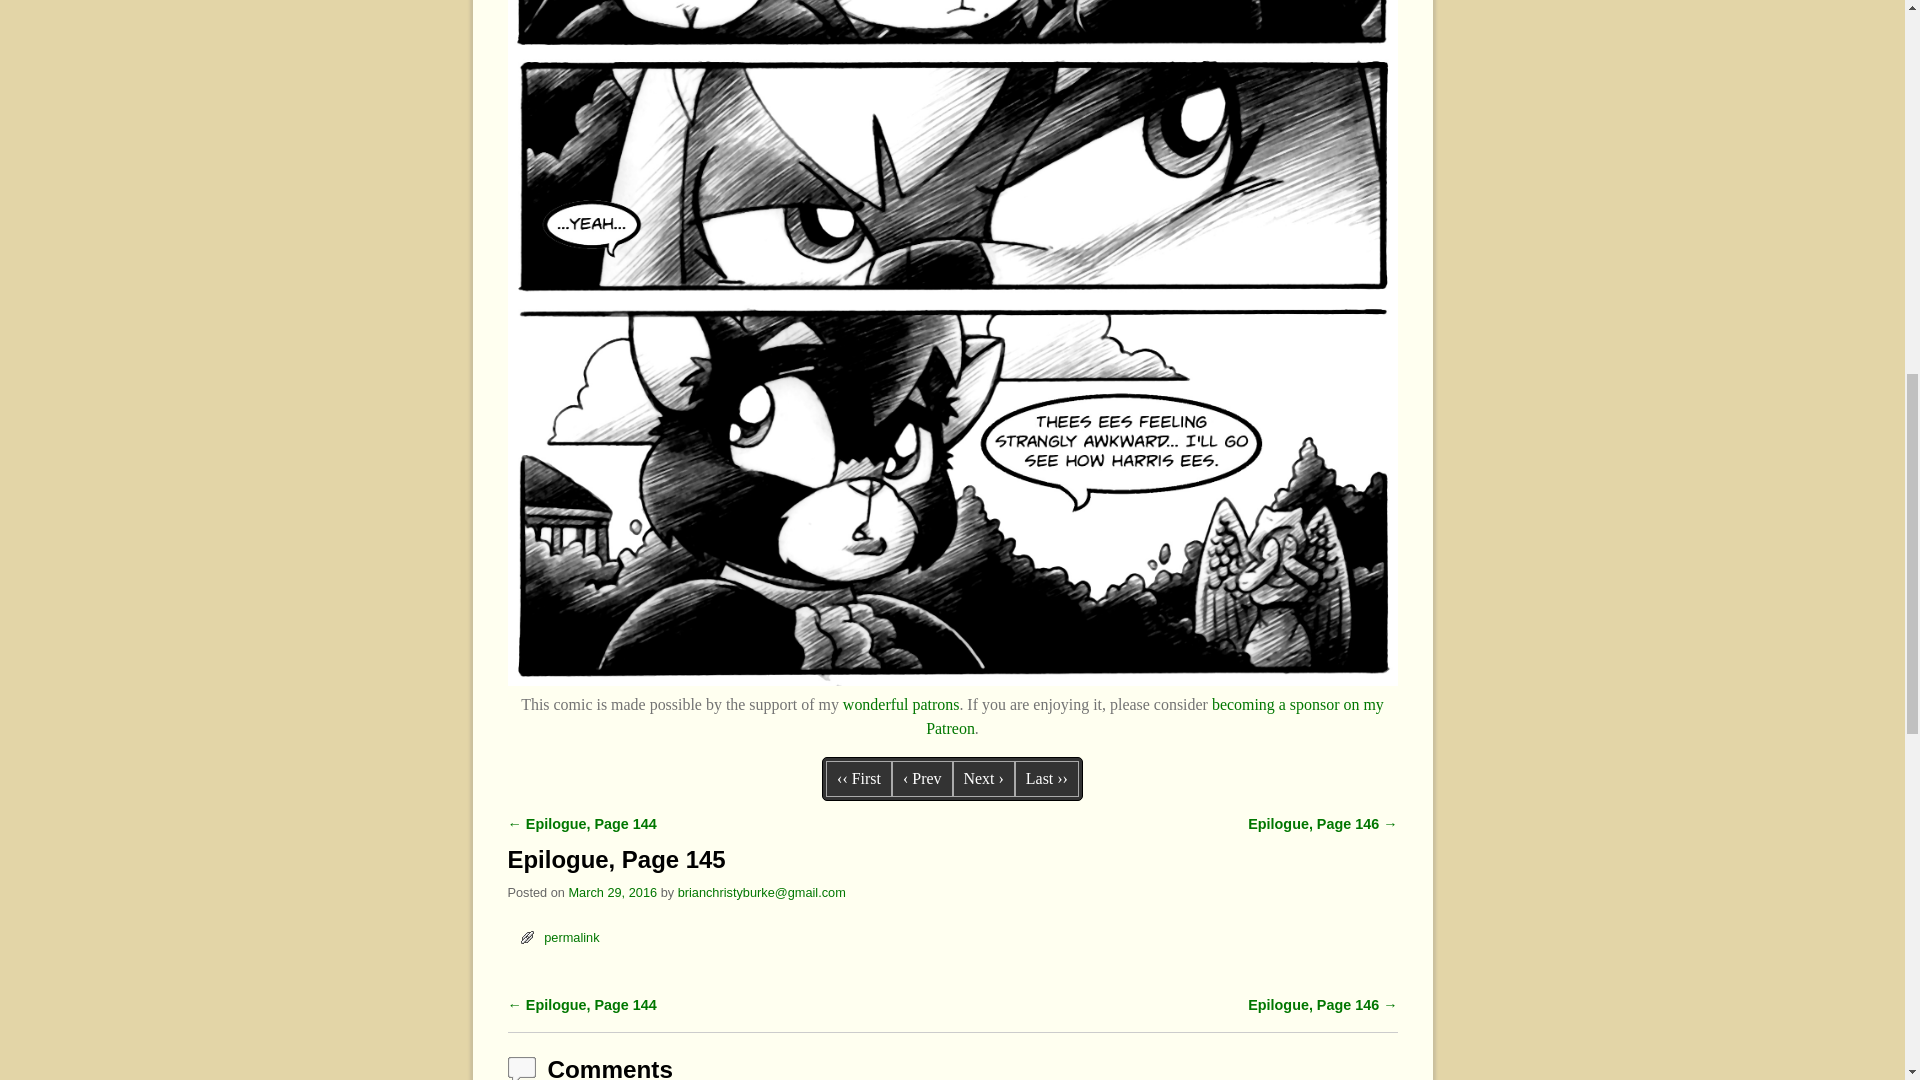 The width and height of the screenshot is (1920, 1080). What do you see at coordinates (901, 704) in the screenshot?
I see `wonderful patrons` at bounding box center [901, 704].